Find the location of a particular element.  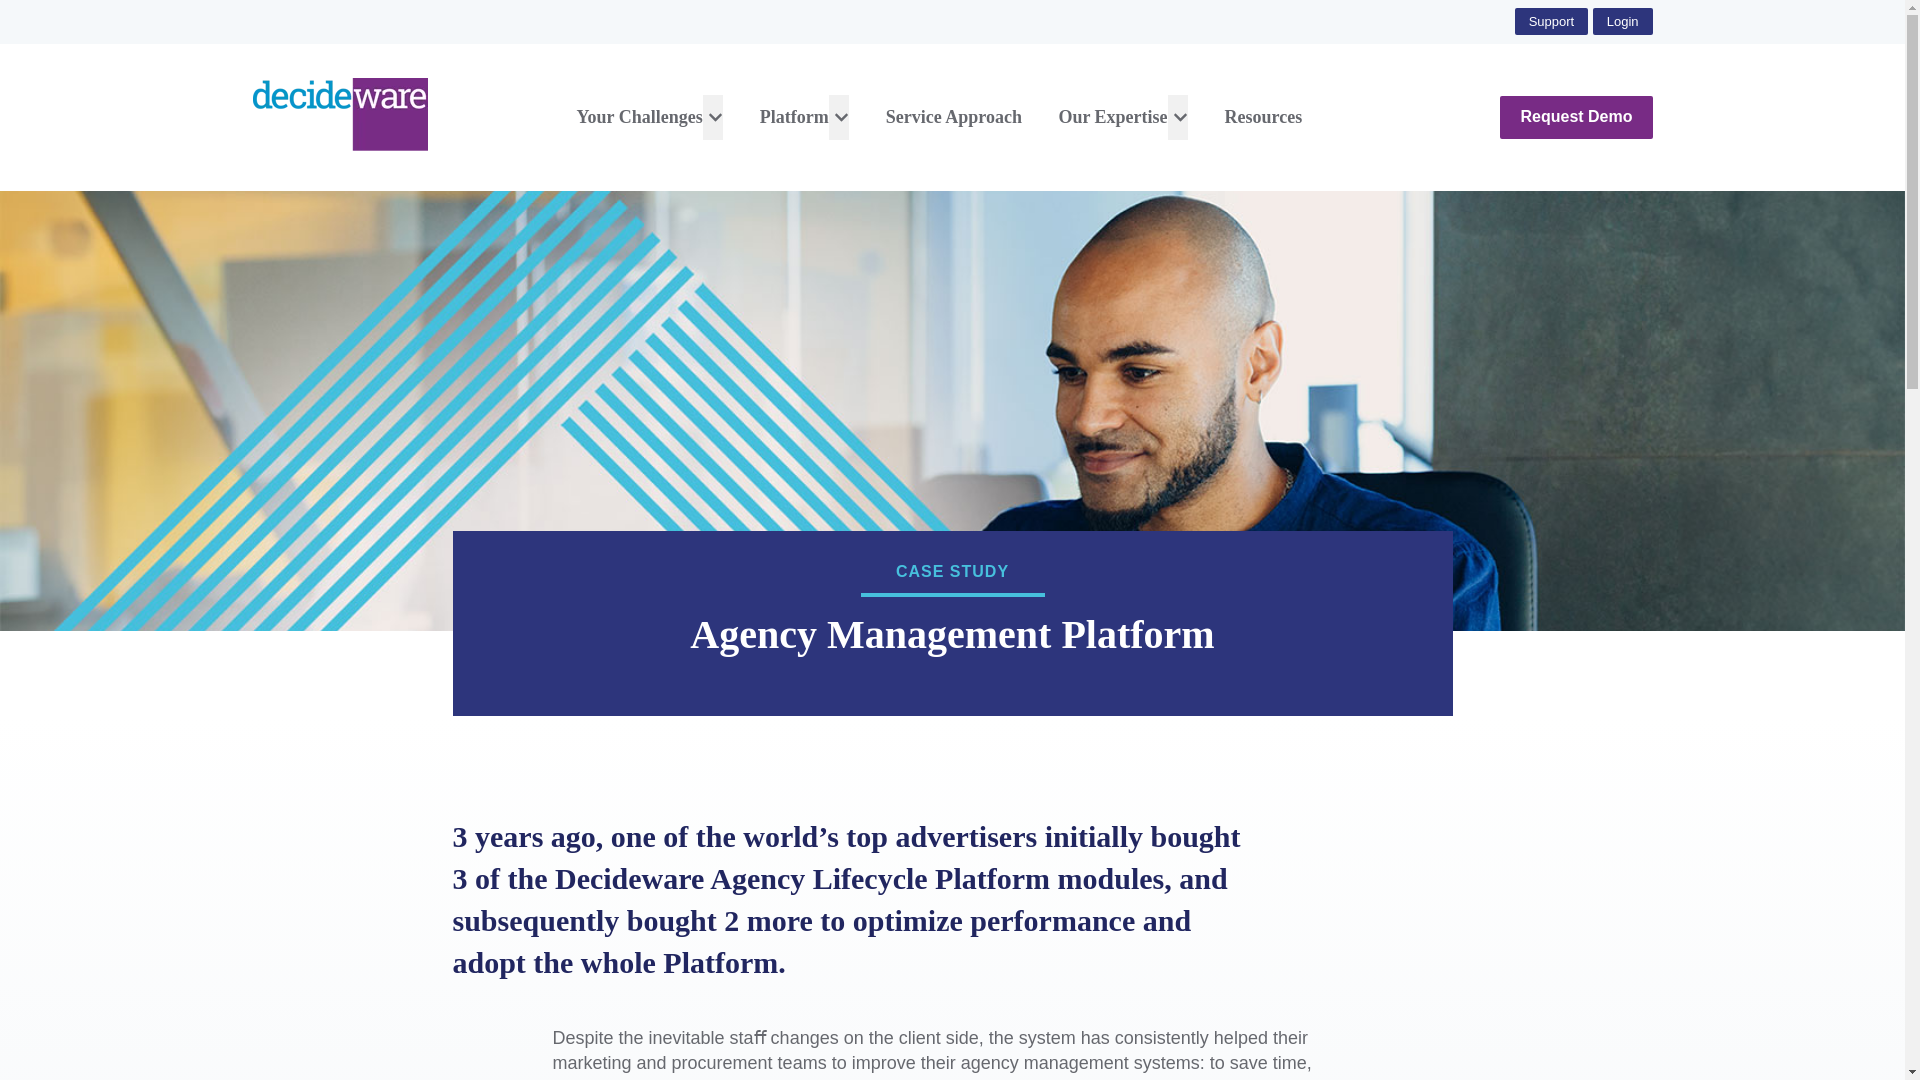

Platform is located at coordinates (794, 118).